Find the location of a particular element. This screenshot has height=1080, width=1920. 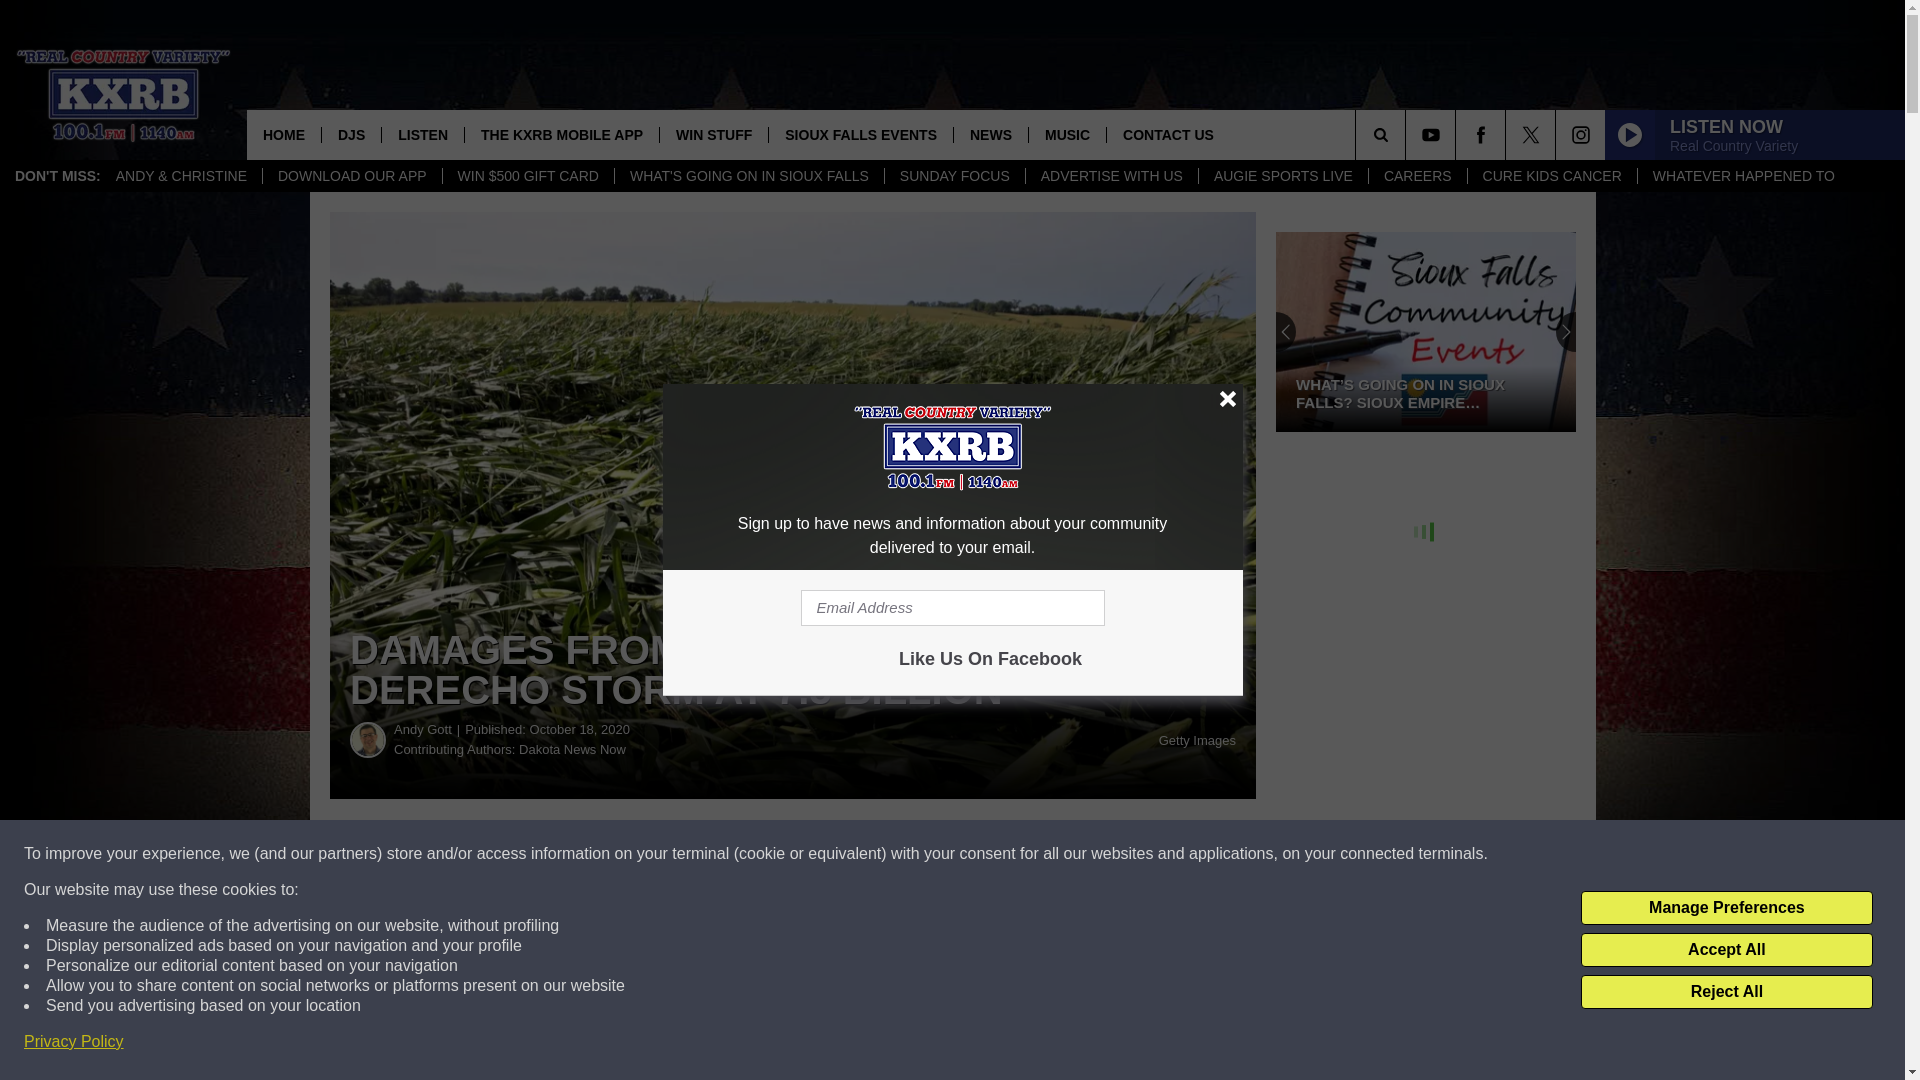

Reject All is located at coordinates (1726, 992).